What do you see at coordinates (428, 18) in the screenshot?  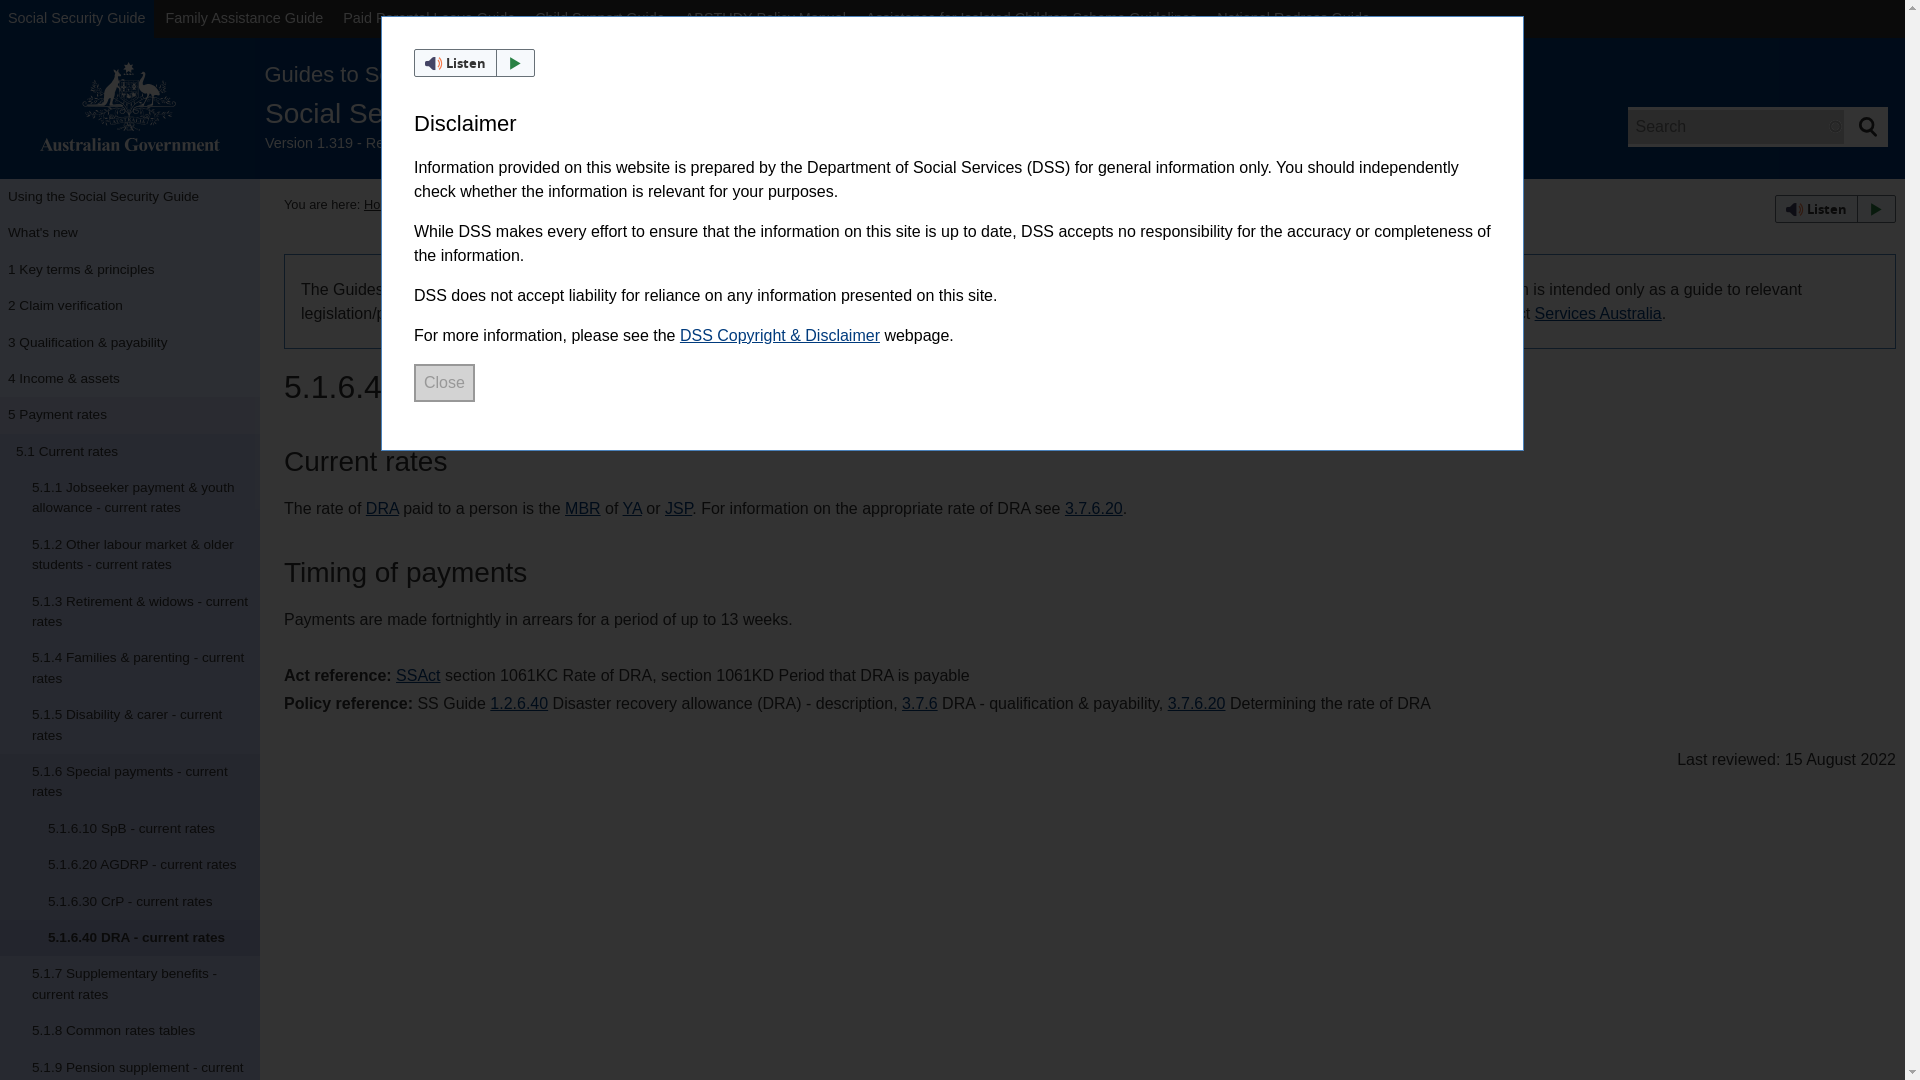 I see `Paid Parental Leave Guide` at bounding box center [428, 18].